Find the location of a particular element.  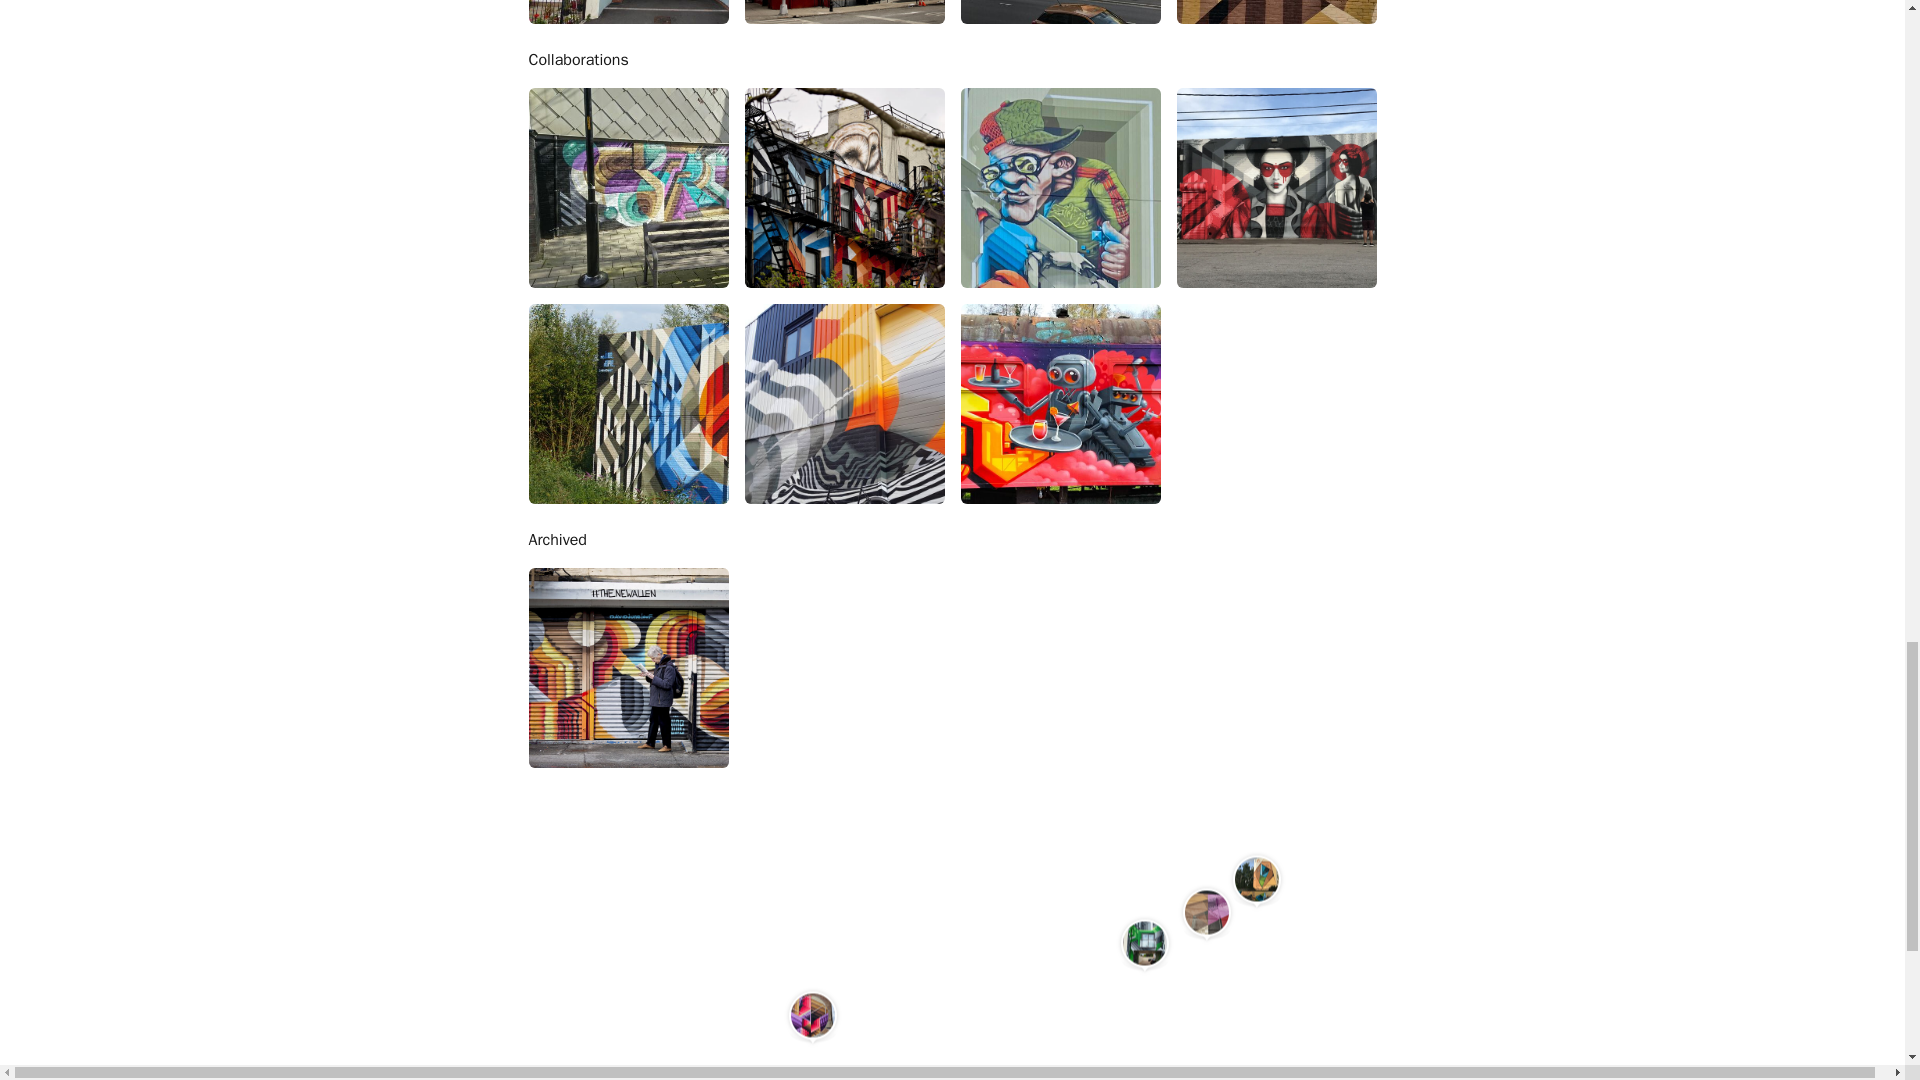

Untitled is located at coordinates (628, 12).